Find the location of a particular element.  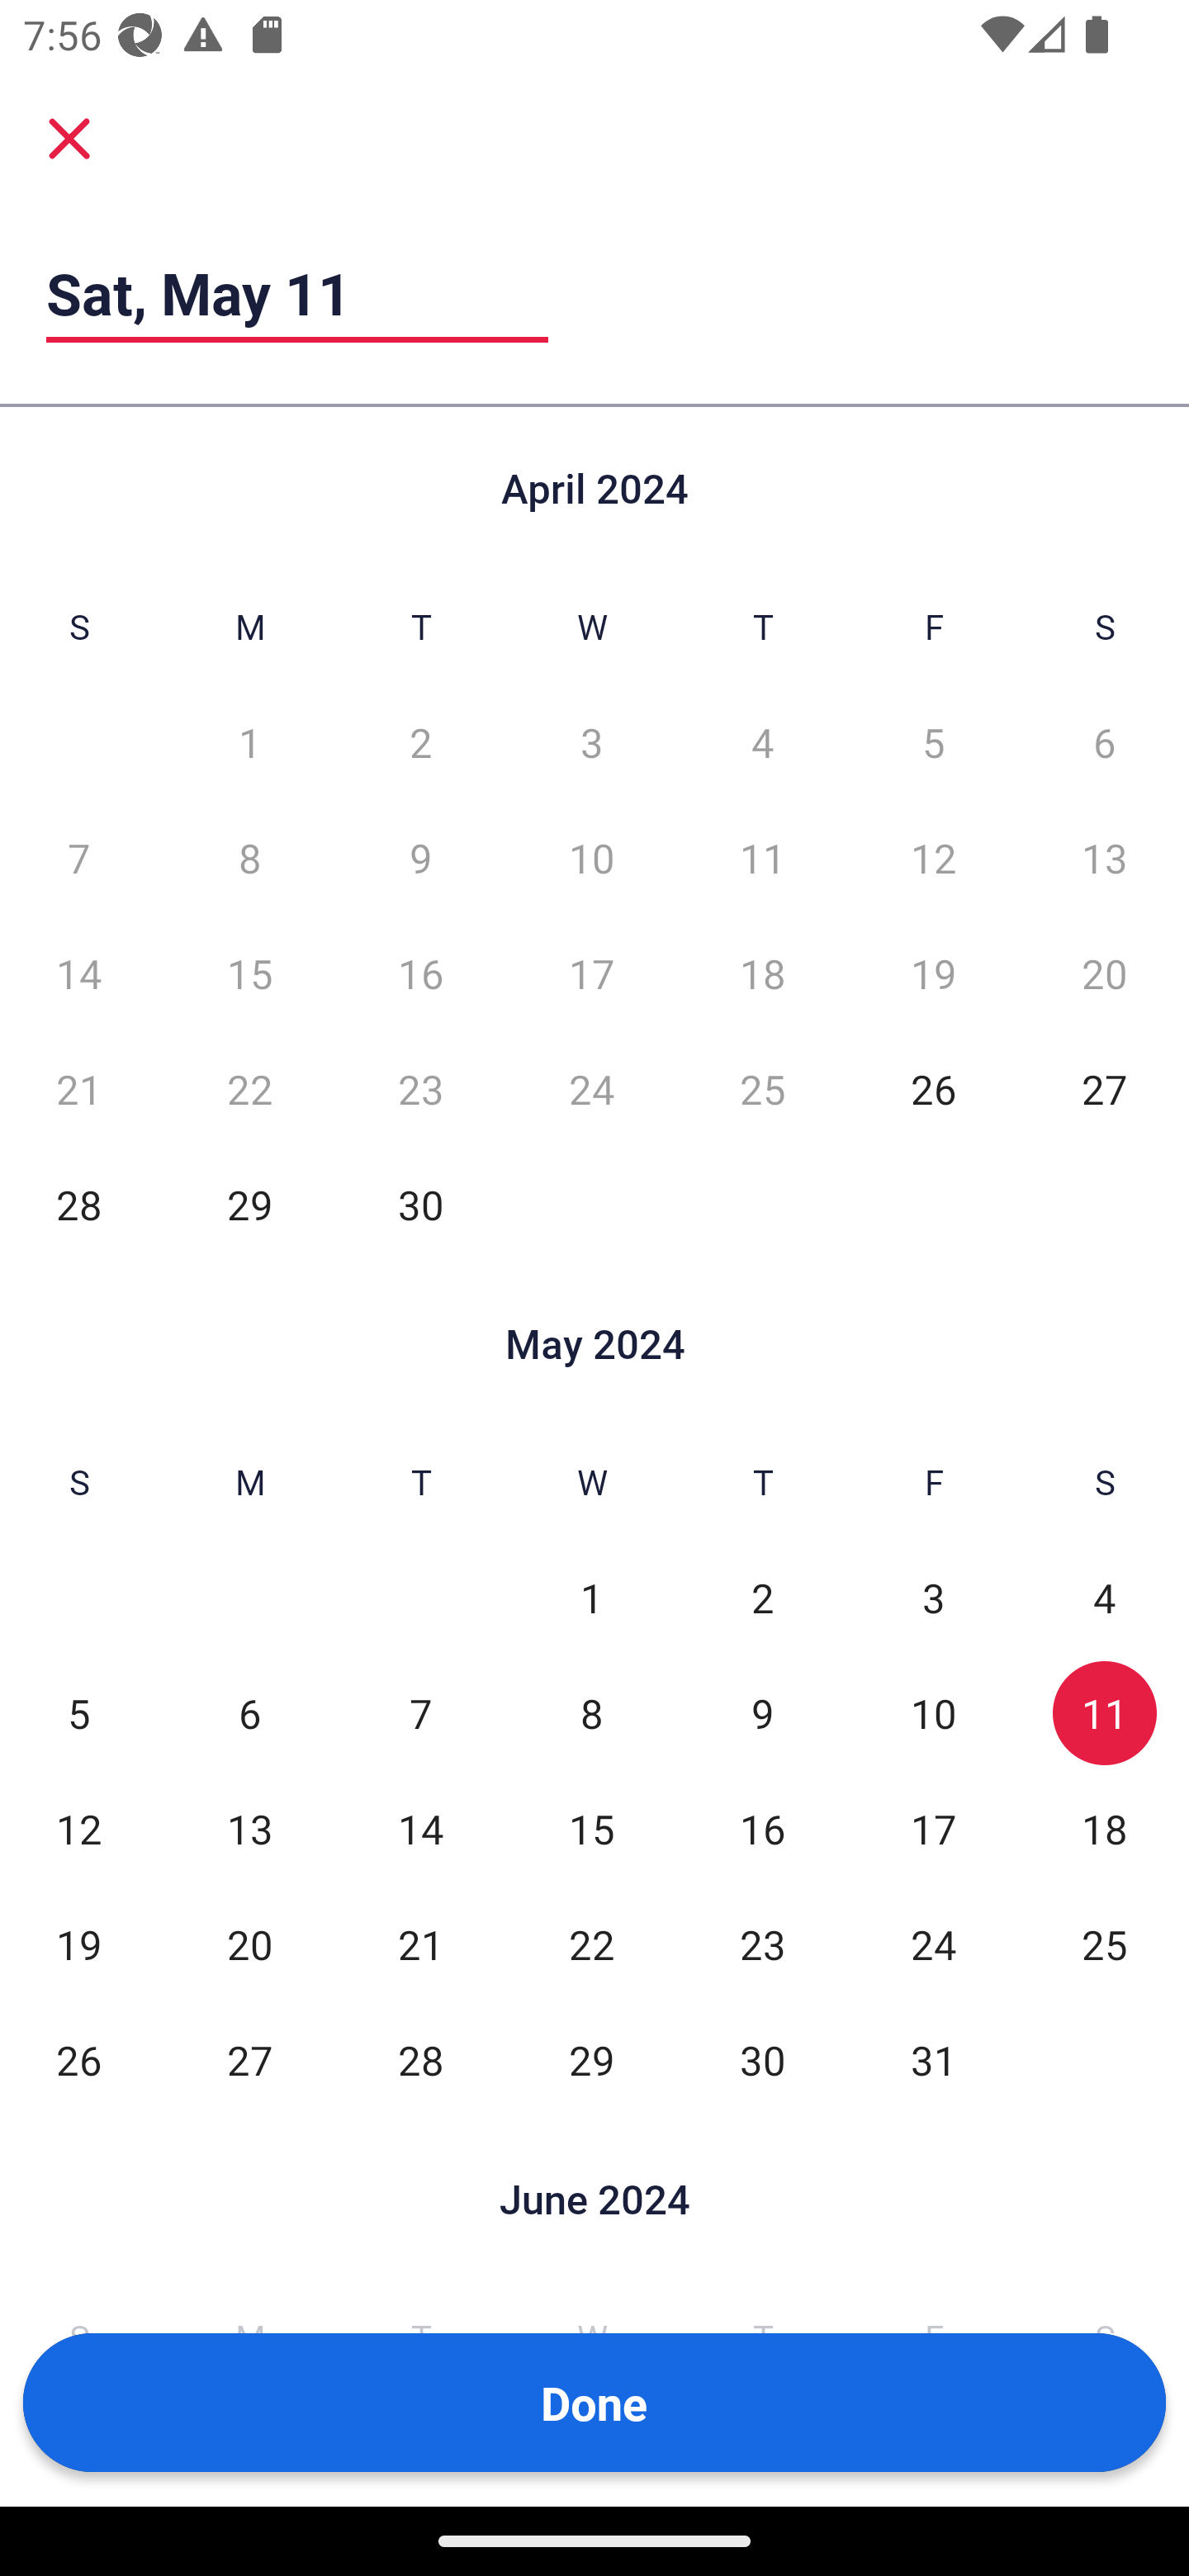

22 Wed, May 22, Not Selected is located at coordinates (591, 1944).